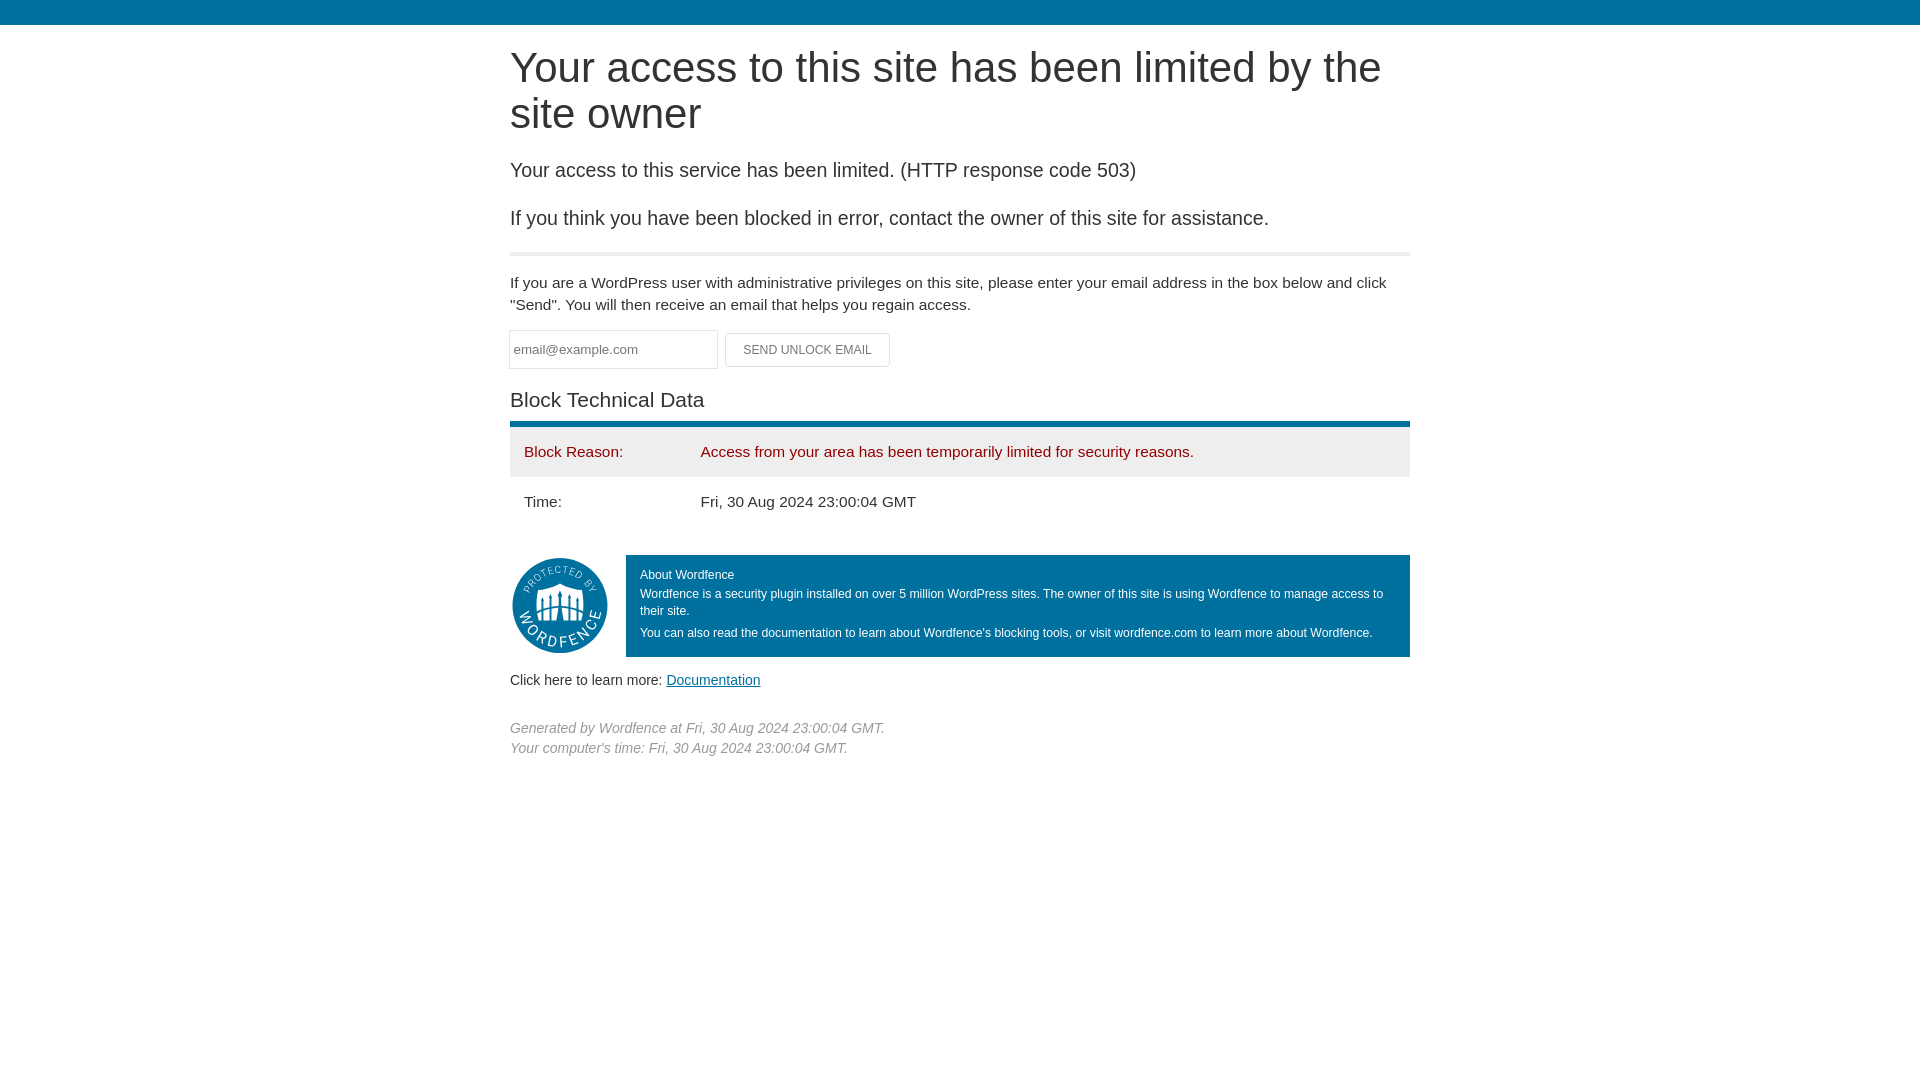 Image resolution: width=1920 pixels, height=1080 pixels. I want to click on Send Unlock Email, so click(808, 350).